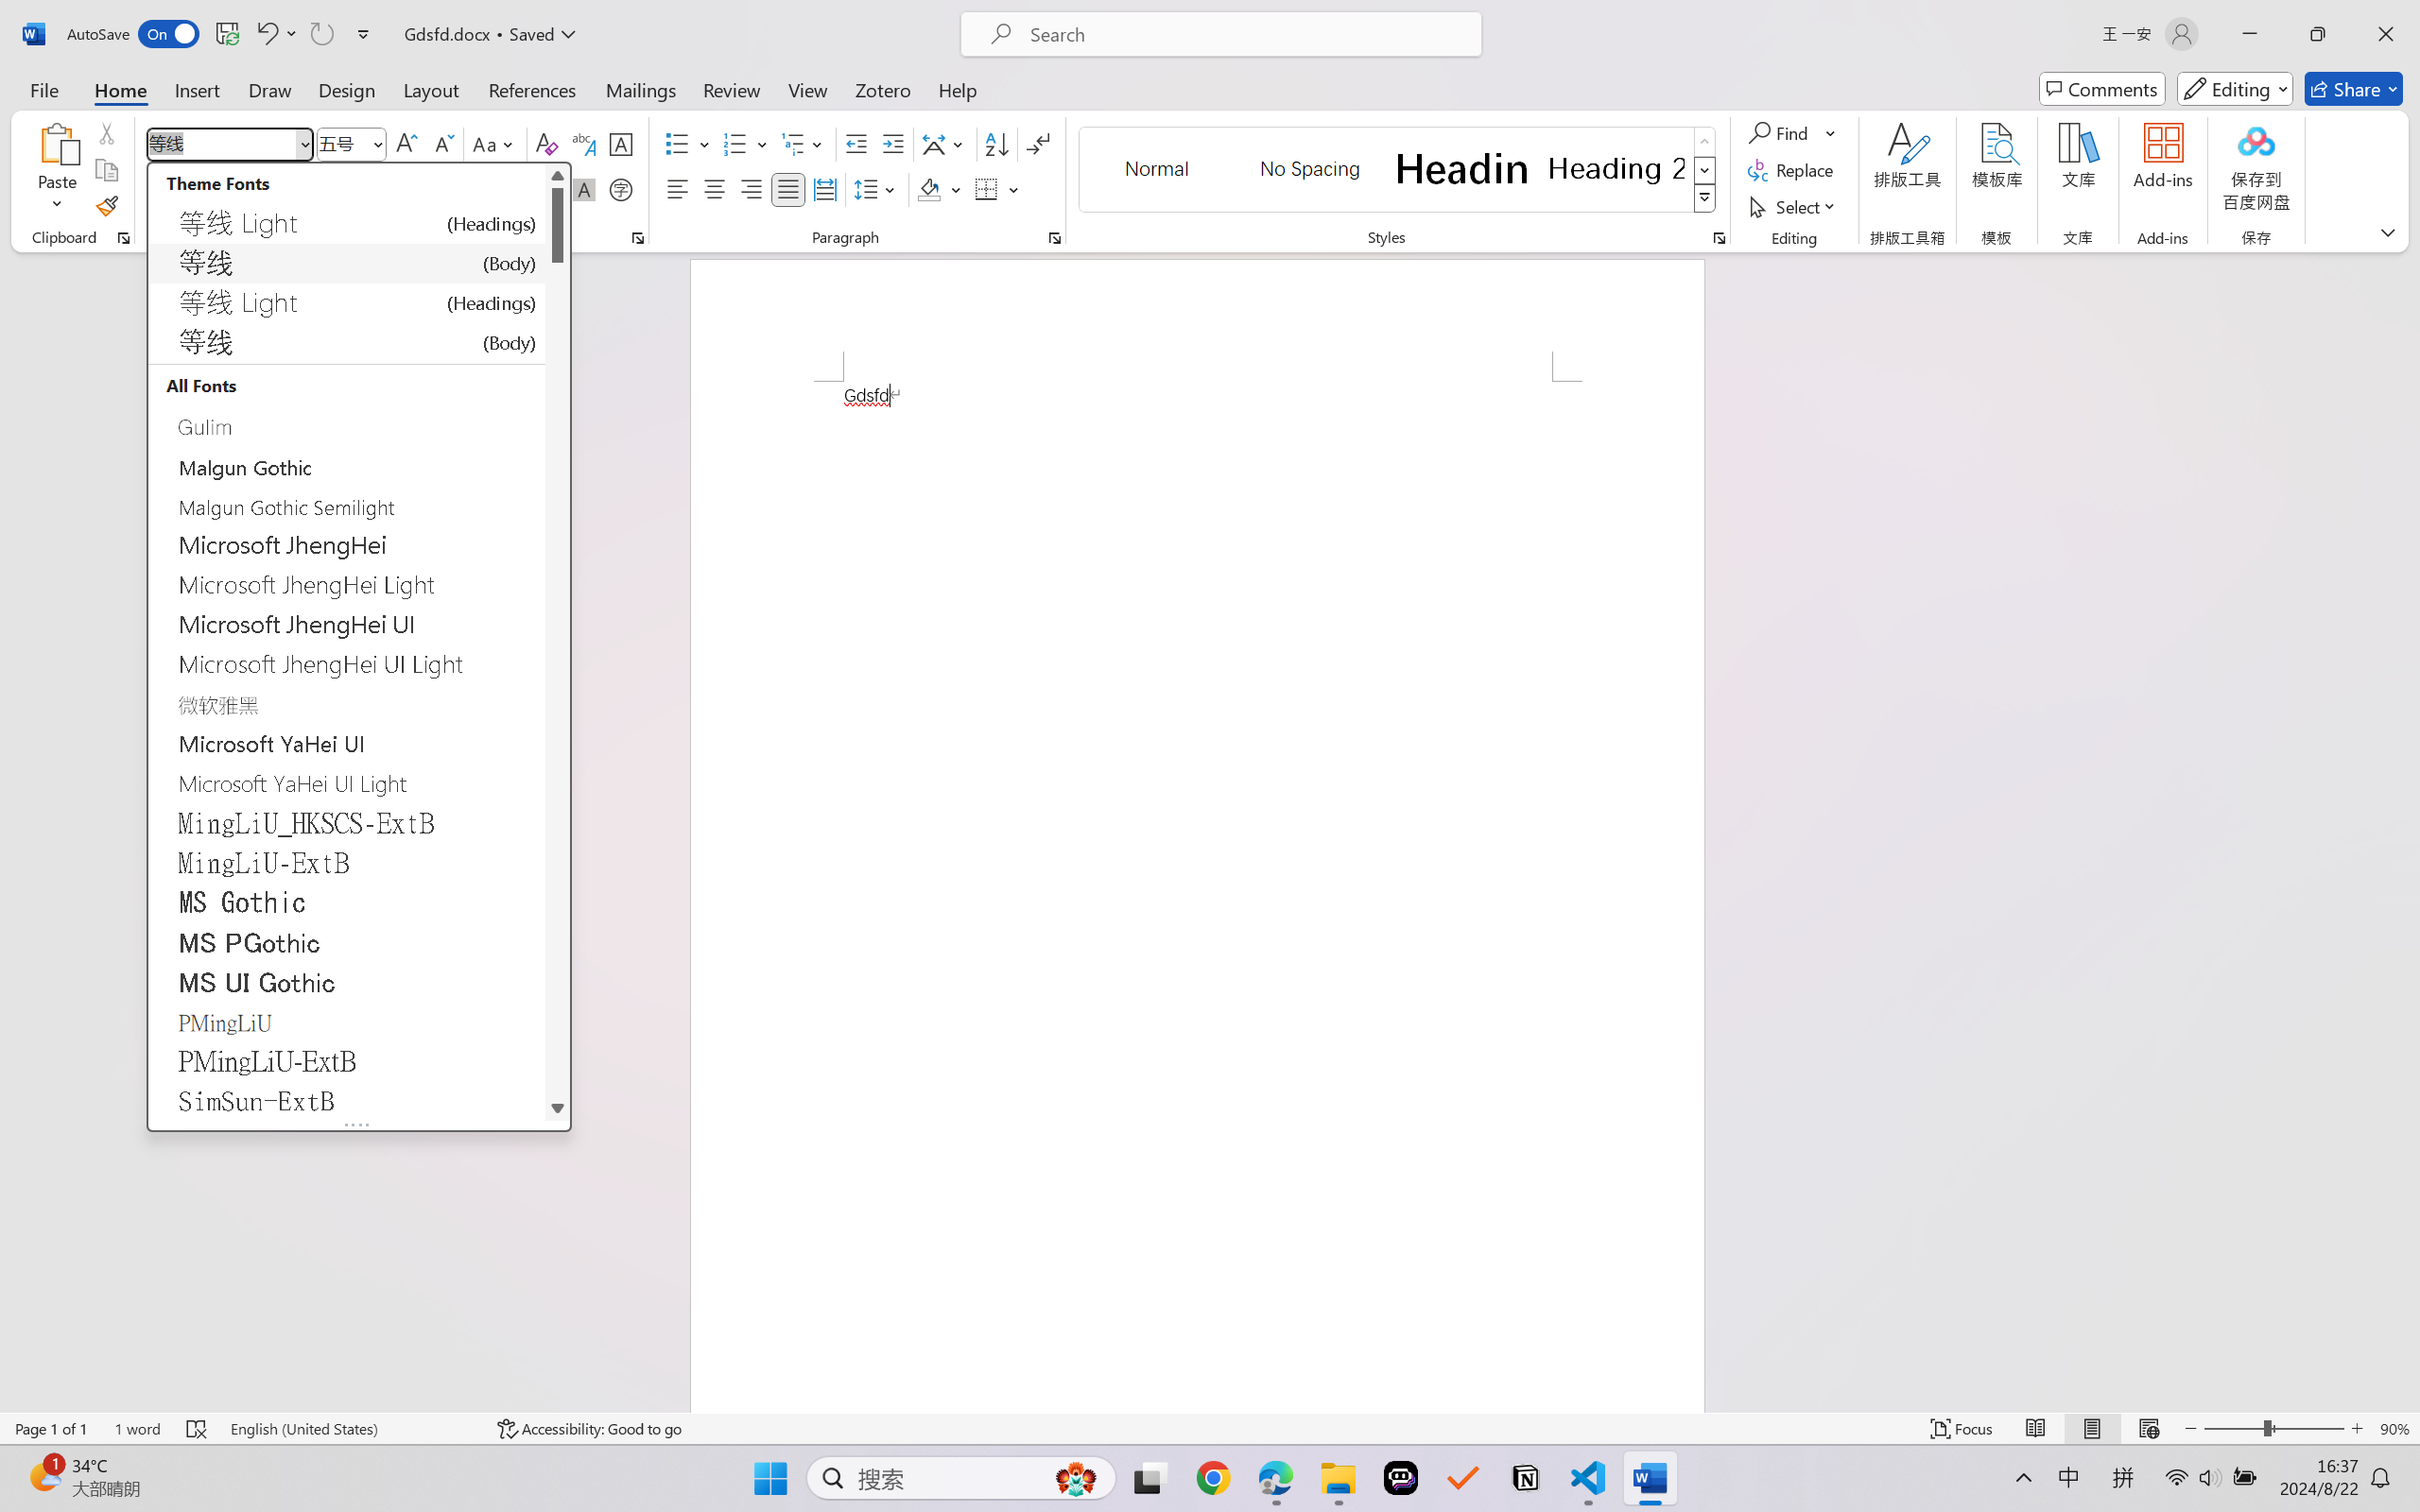 The width and height of the screenshot is (2420, 1512). I want to click on Character Border, so click(622, 144).